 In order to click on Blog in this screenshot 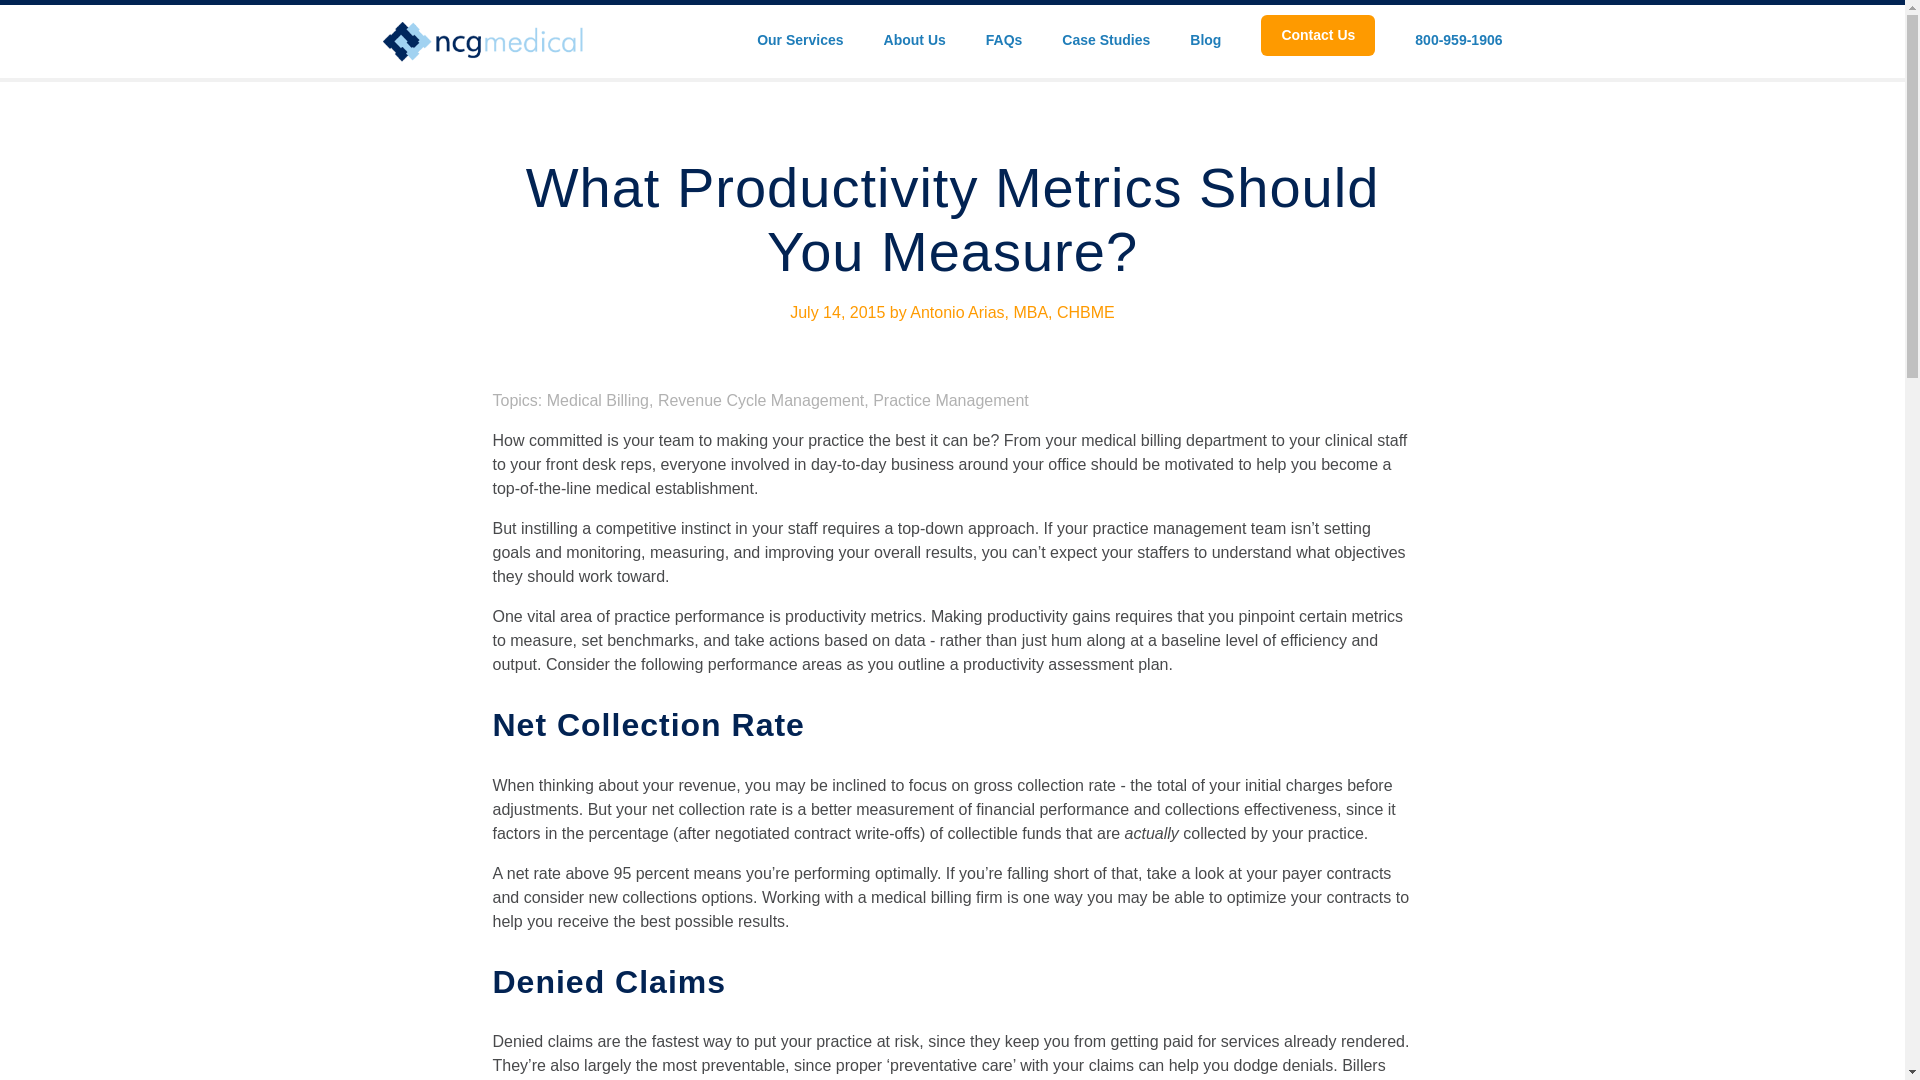, I will do `click(1206, 35)`.